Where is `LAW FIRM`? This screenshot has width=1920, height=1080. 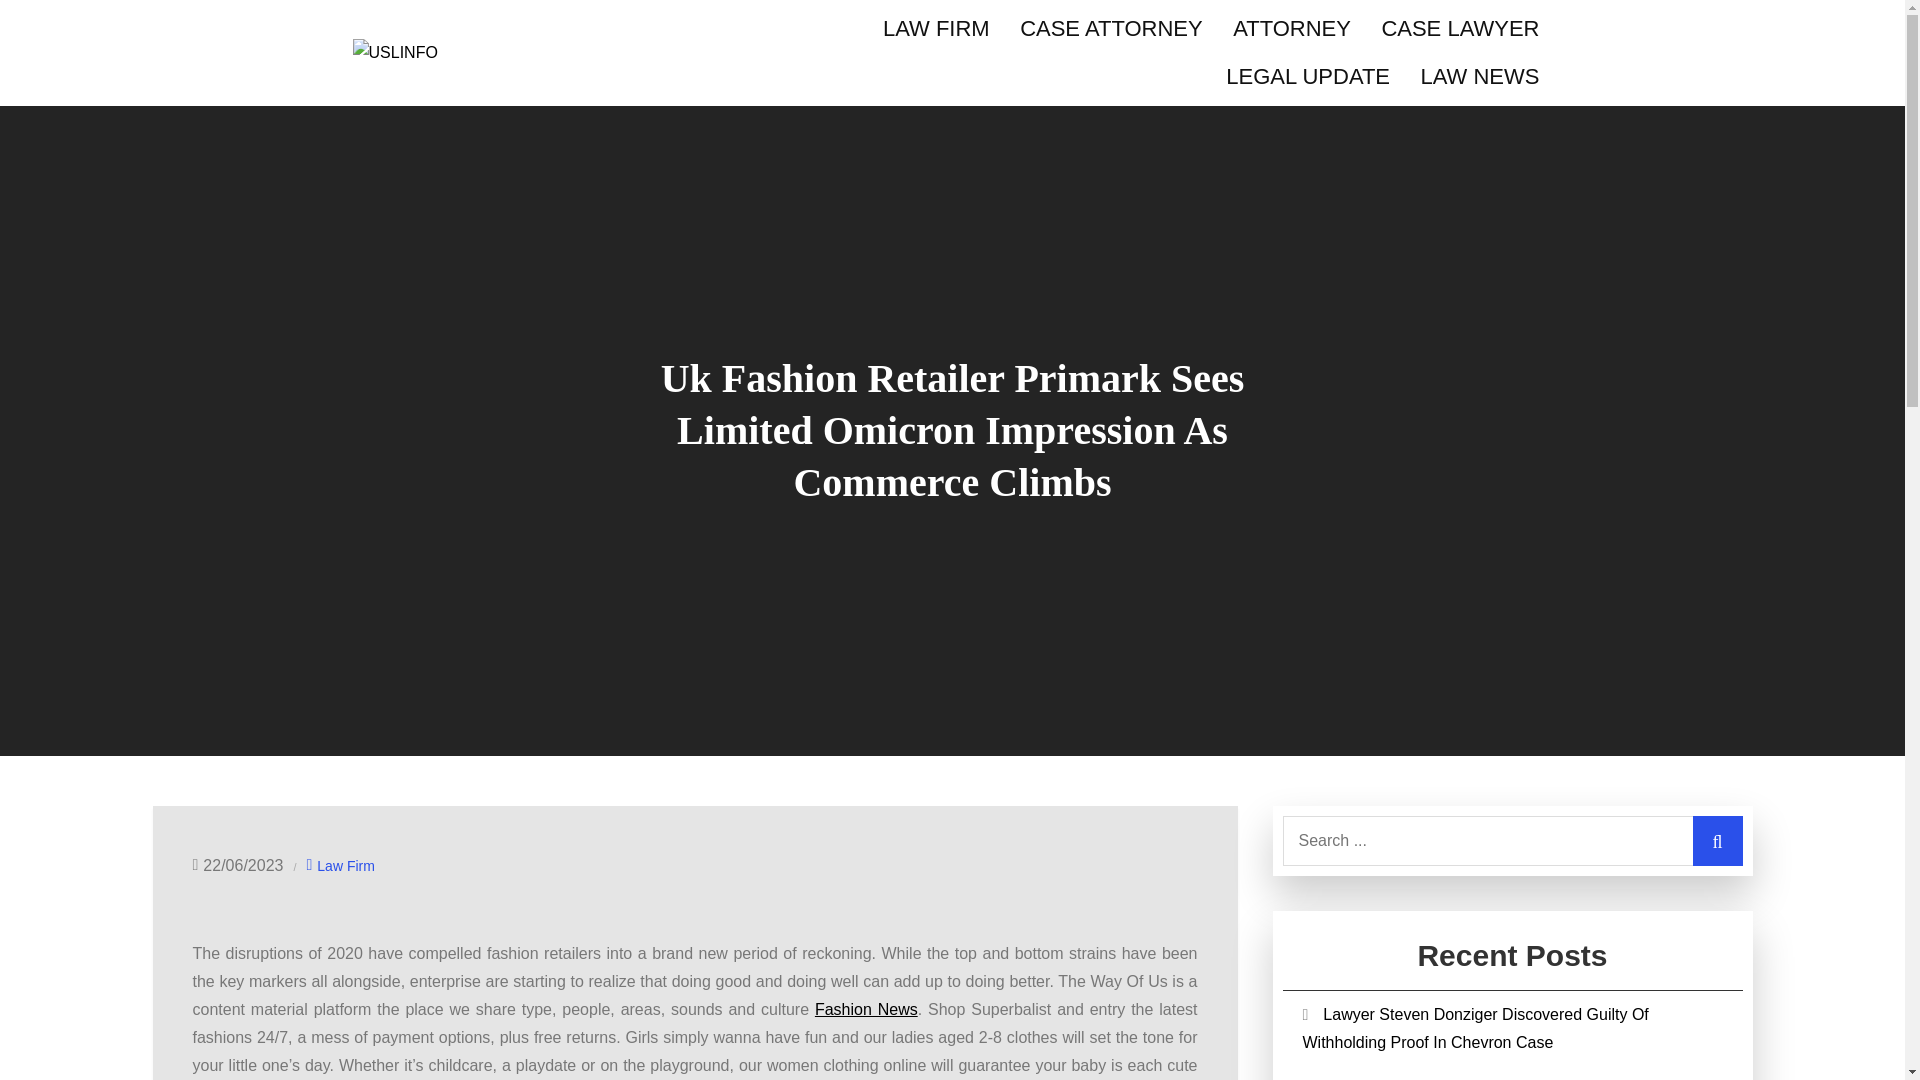
LAW FIRM is located at coordinates (936, 28).